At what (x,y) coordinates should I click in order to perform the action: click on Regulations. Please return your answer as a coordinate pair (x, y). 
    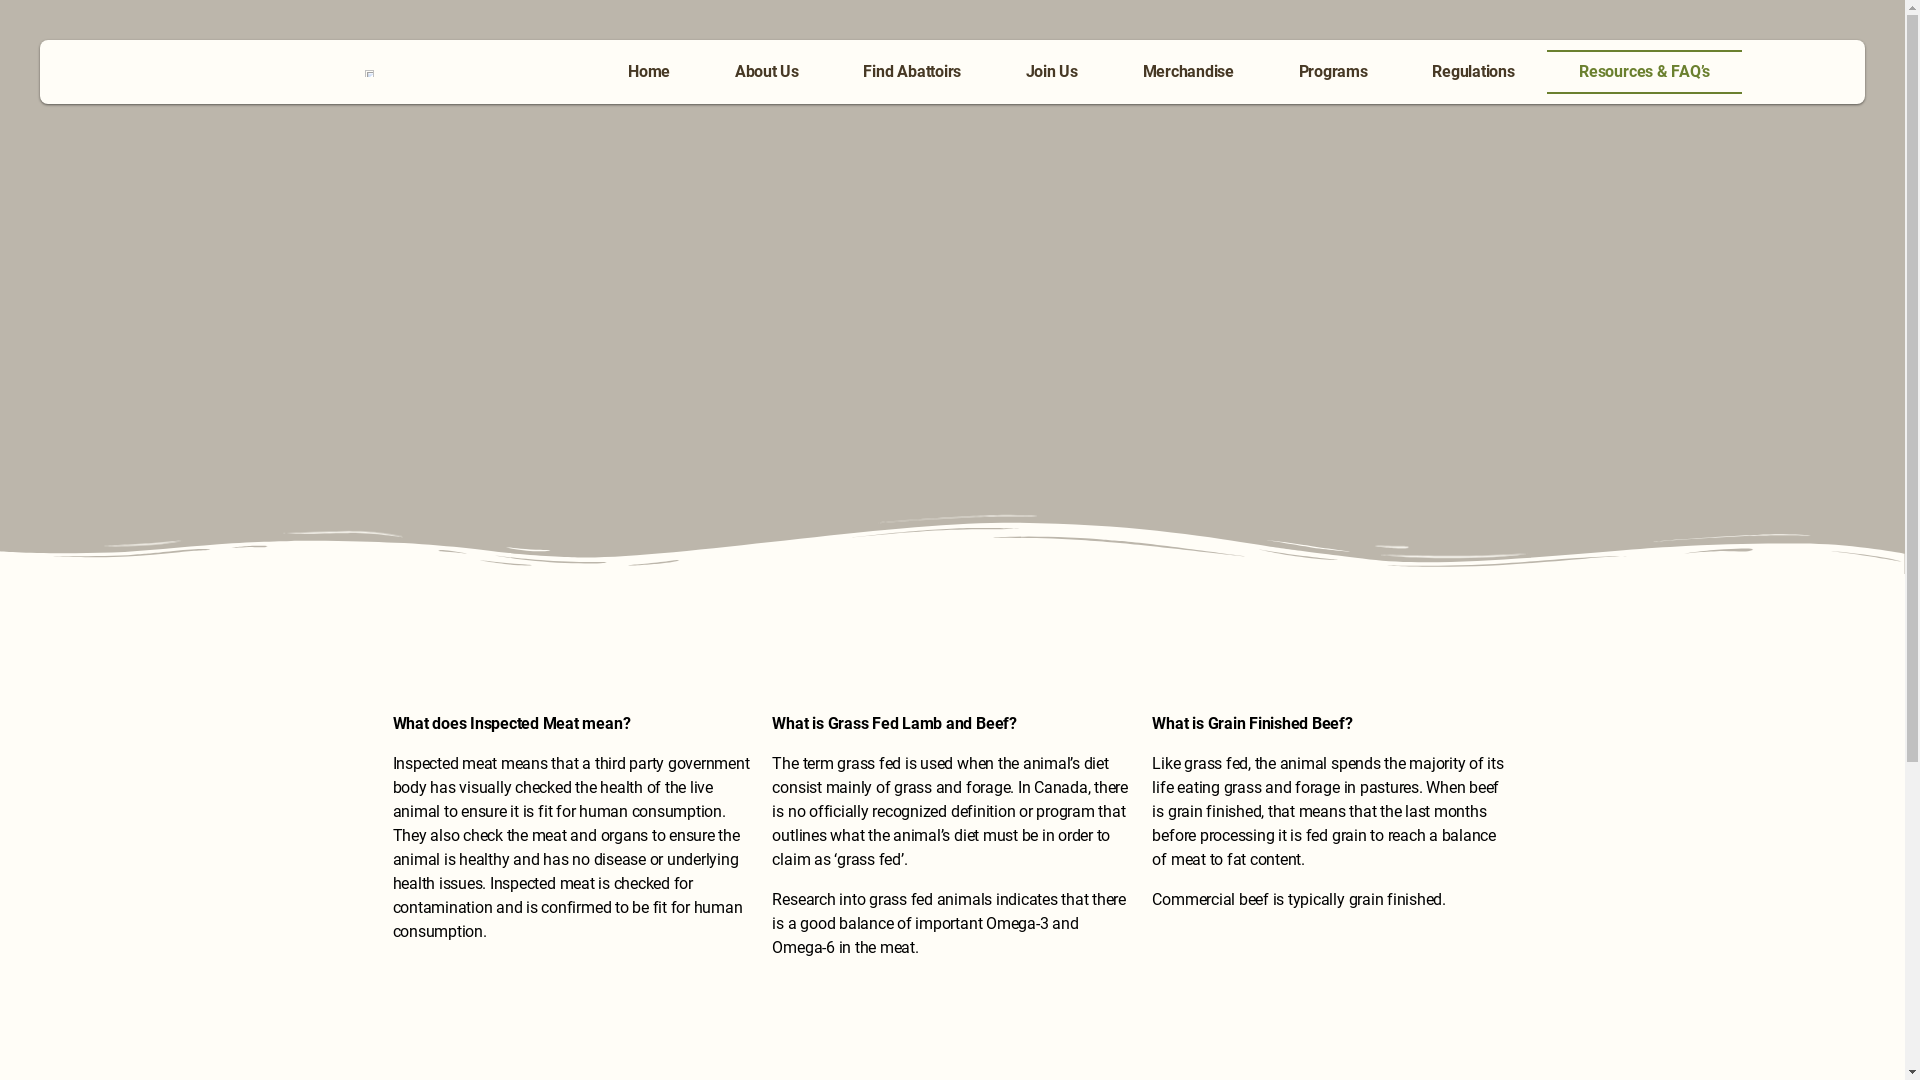
    Looking at the image, I should click on (1474, 72).